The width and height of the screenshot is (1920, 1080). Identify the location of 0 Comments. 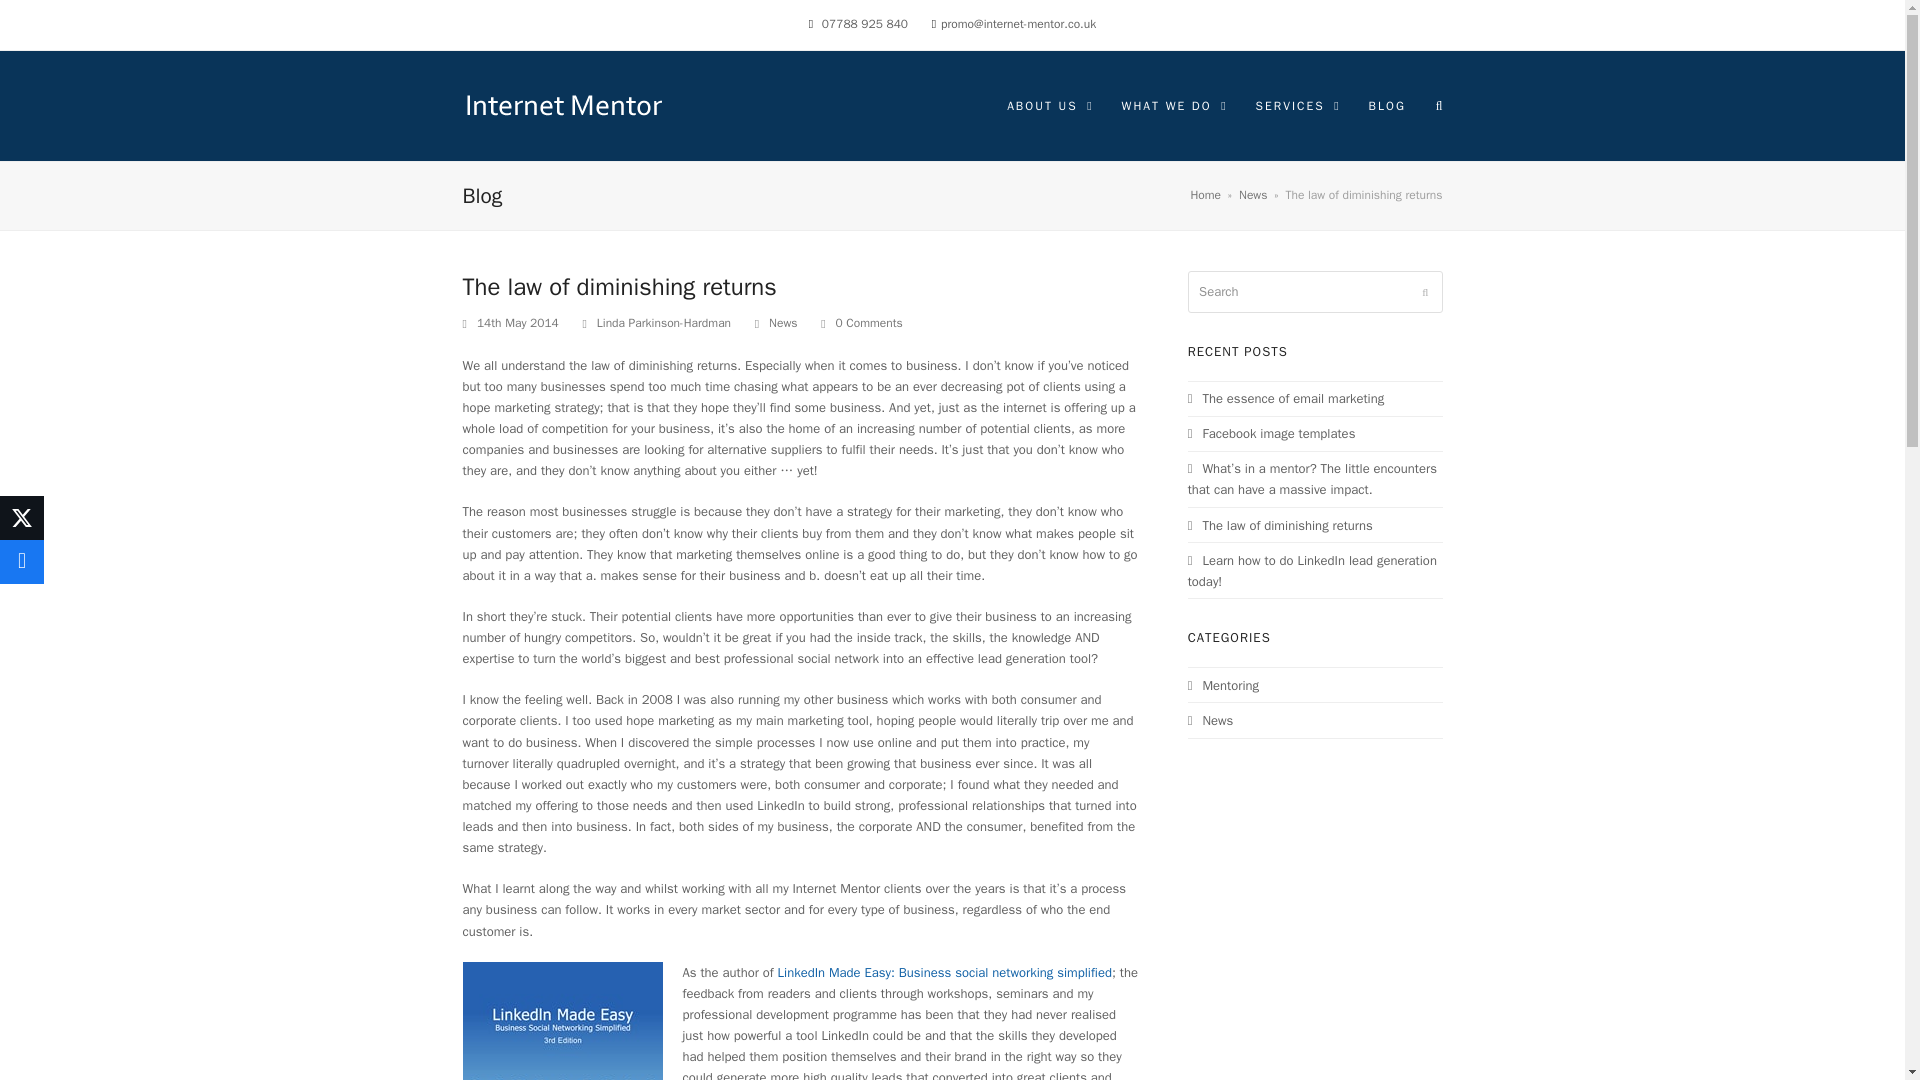
(862, 324).